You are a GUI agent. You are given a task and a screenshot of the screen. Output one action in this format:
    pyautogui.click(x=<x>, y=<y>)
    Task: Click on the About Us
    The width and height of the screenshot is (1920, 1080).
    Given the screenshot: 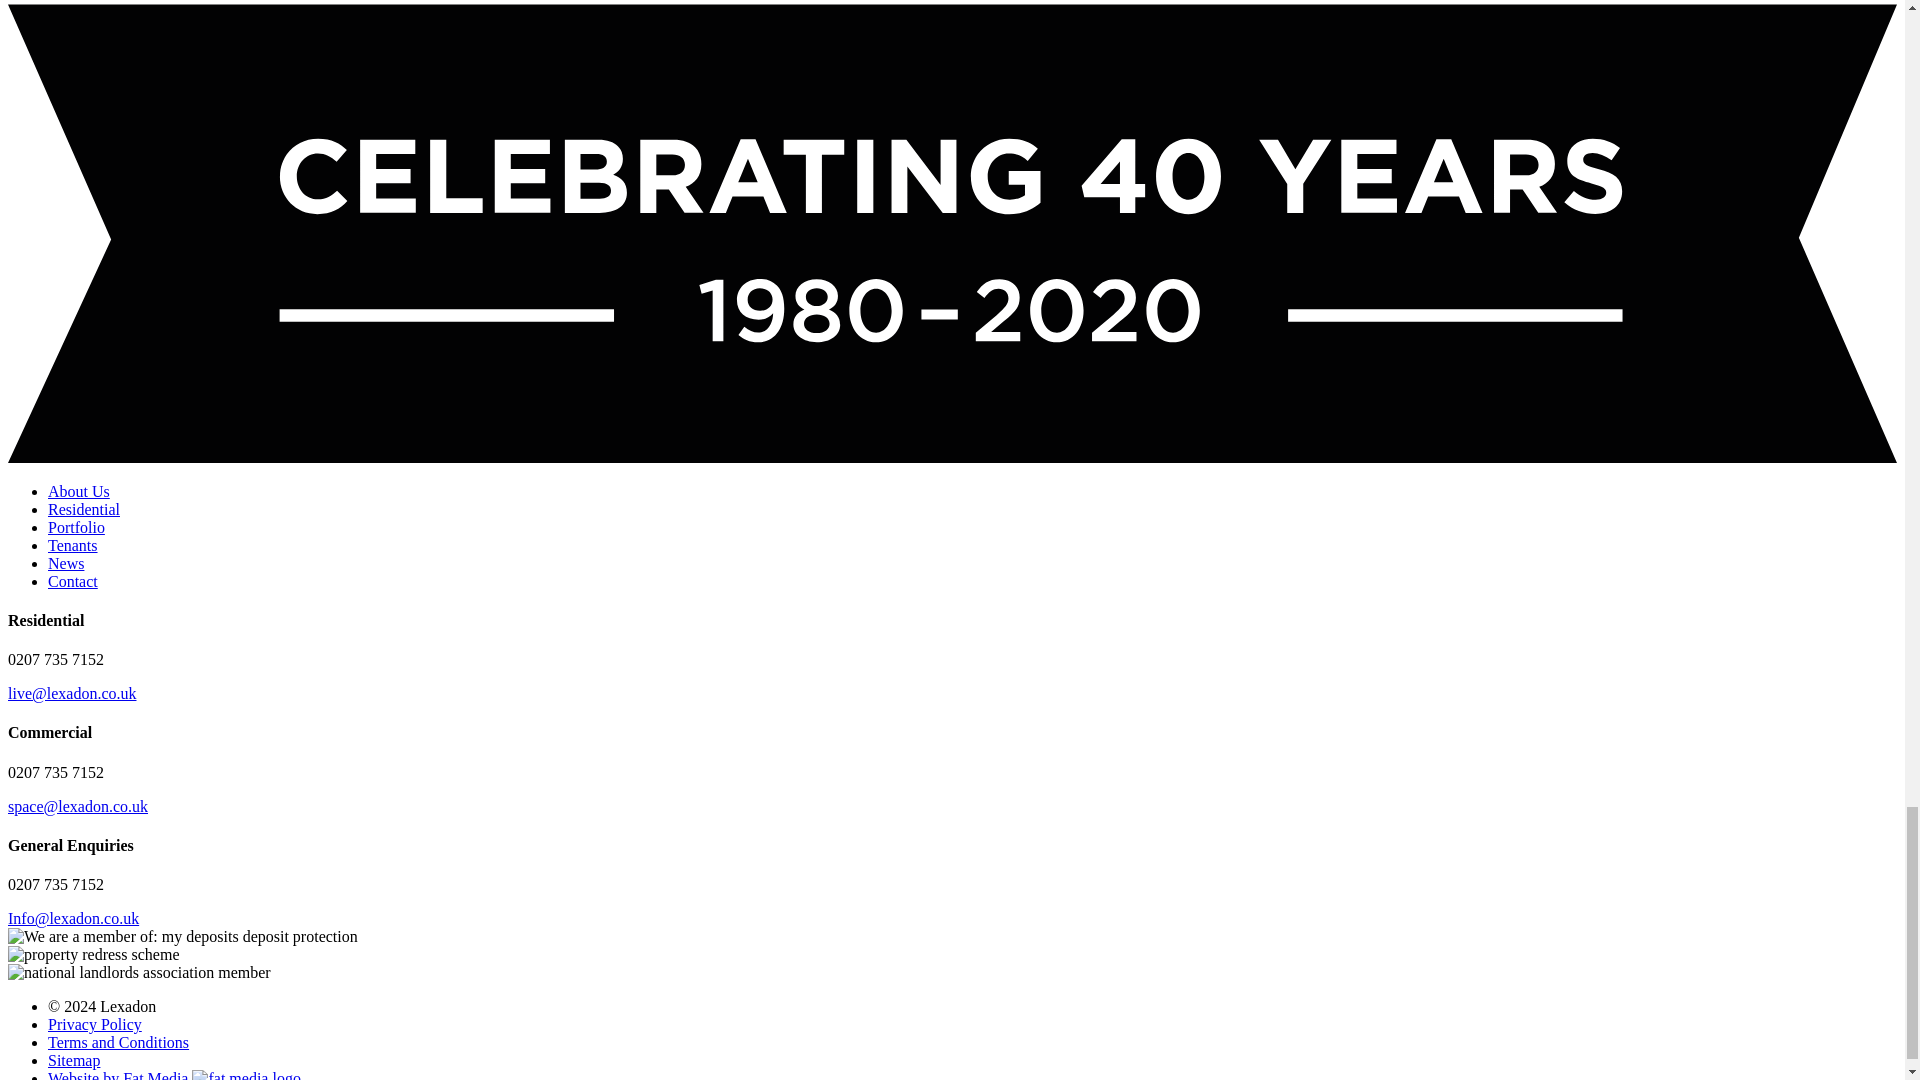 What is the action you would take?
    pyautogui.click(x=78, y=490)
    